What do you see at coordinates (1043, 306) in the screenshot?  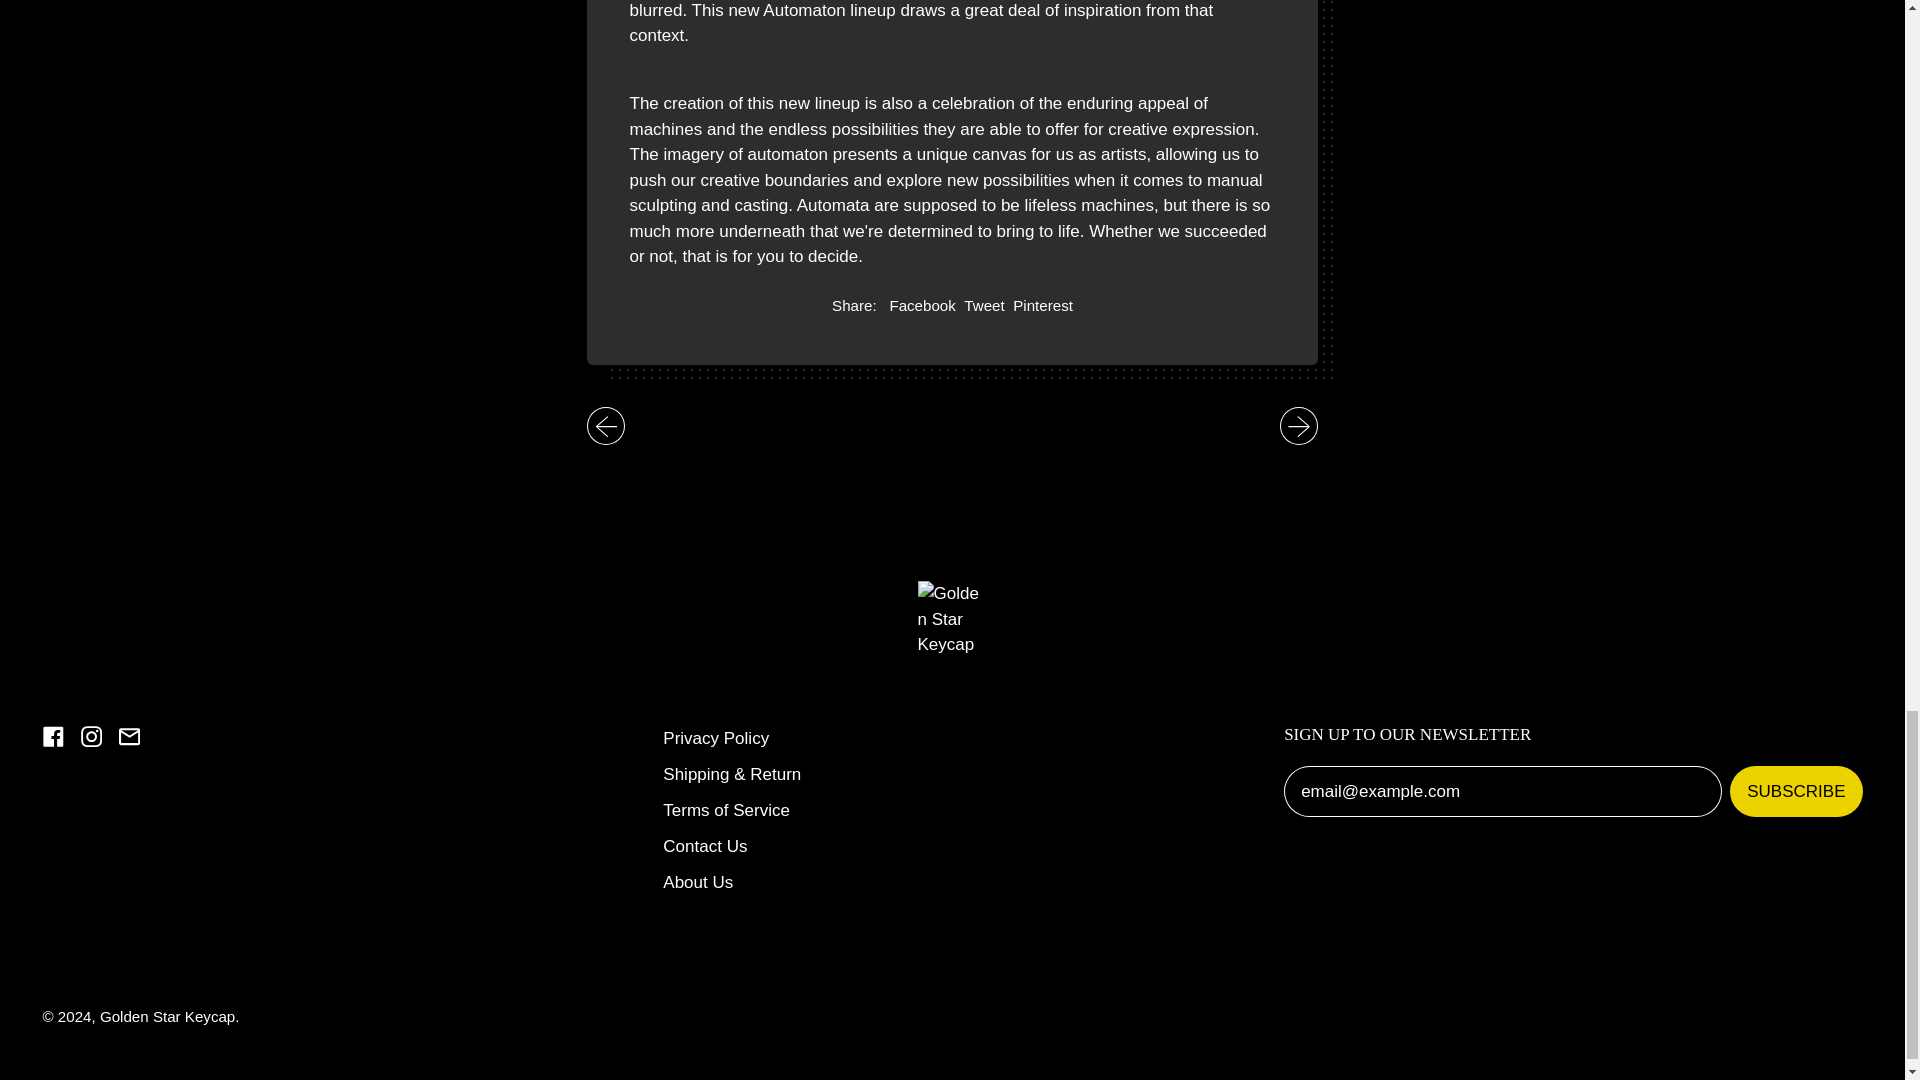 I see `Terms of Service` at bounding box center [1043, 306].